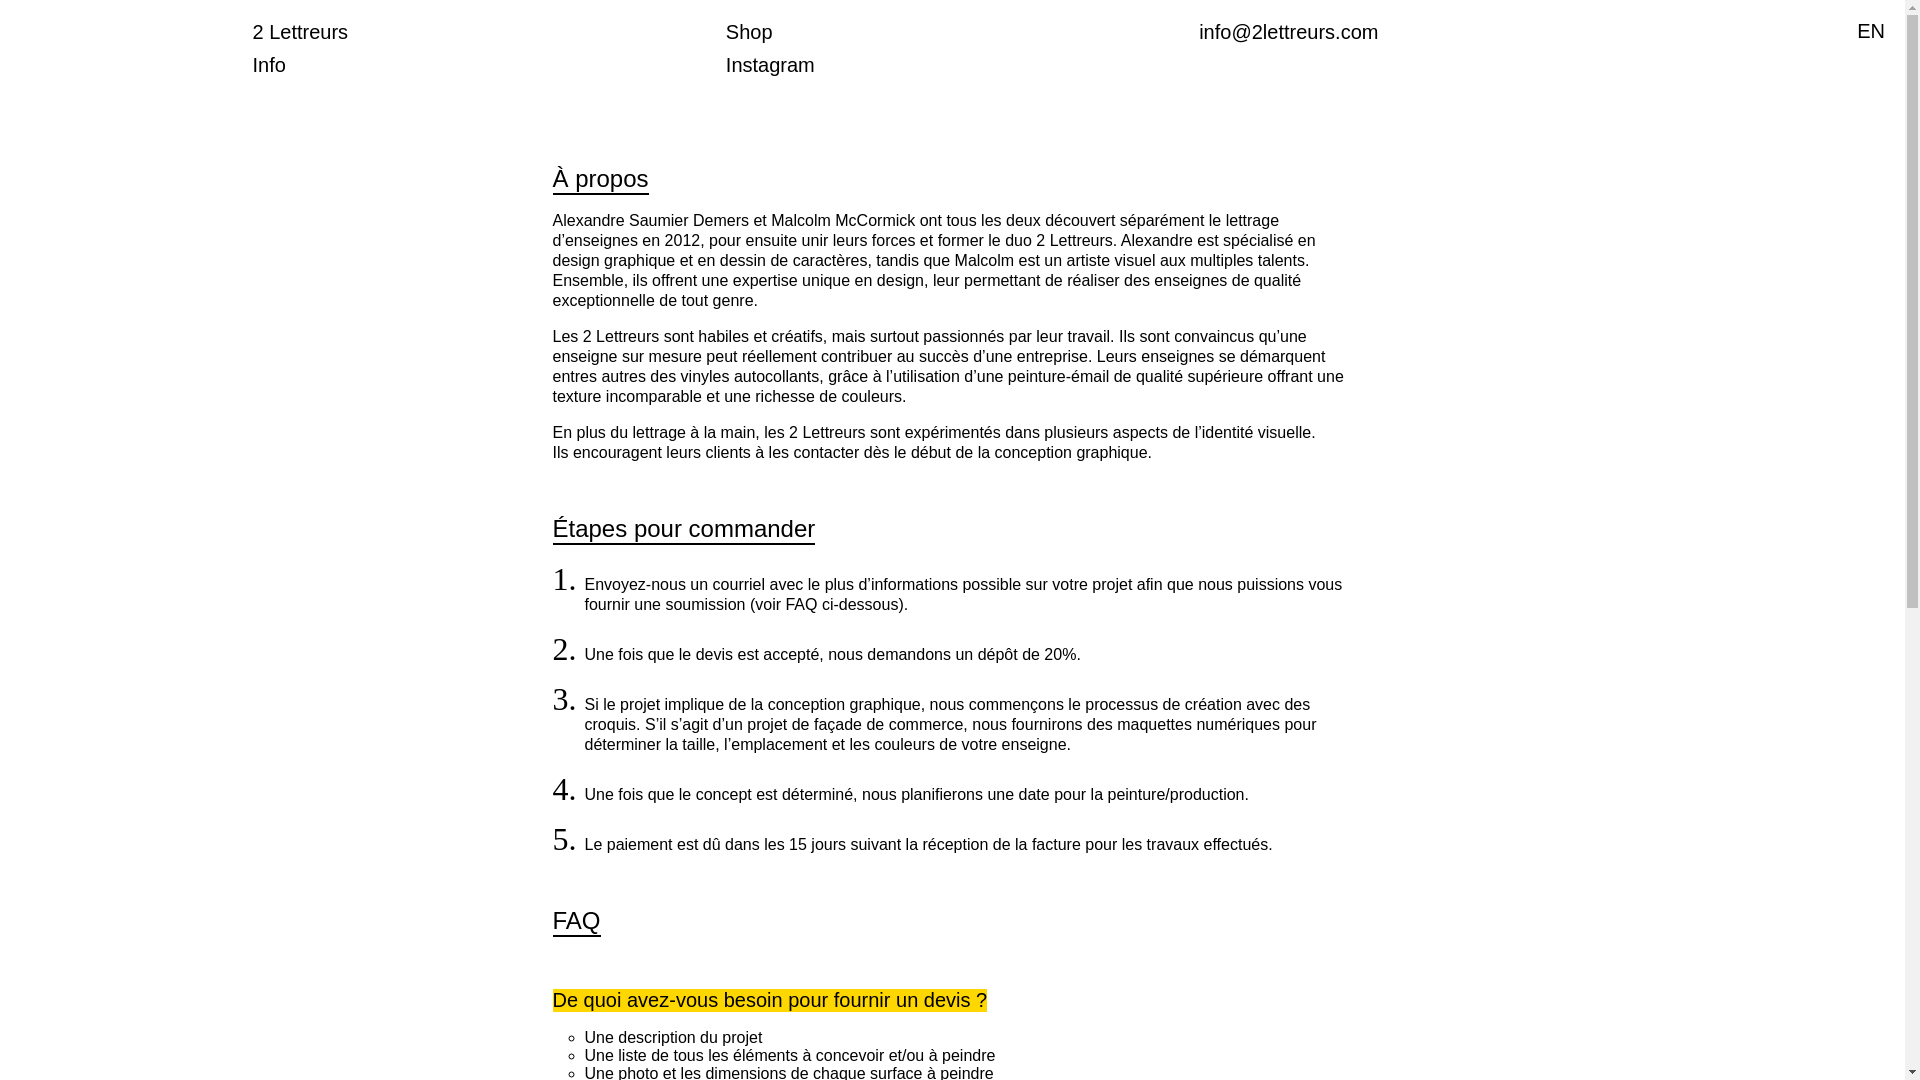  What do you see at coordinates (843, 220) in the screenshot?
I see `Malcolm McCormick` at bounding box center [843, 220].